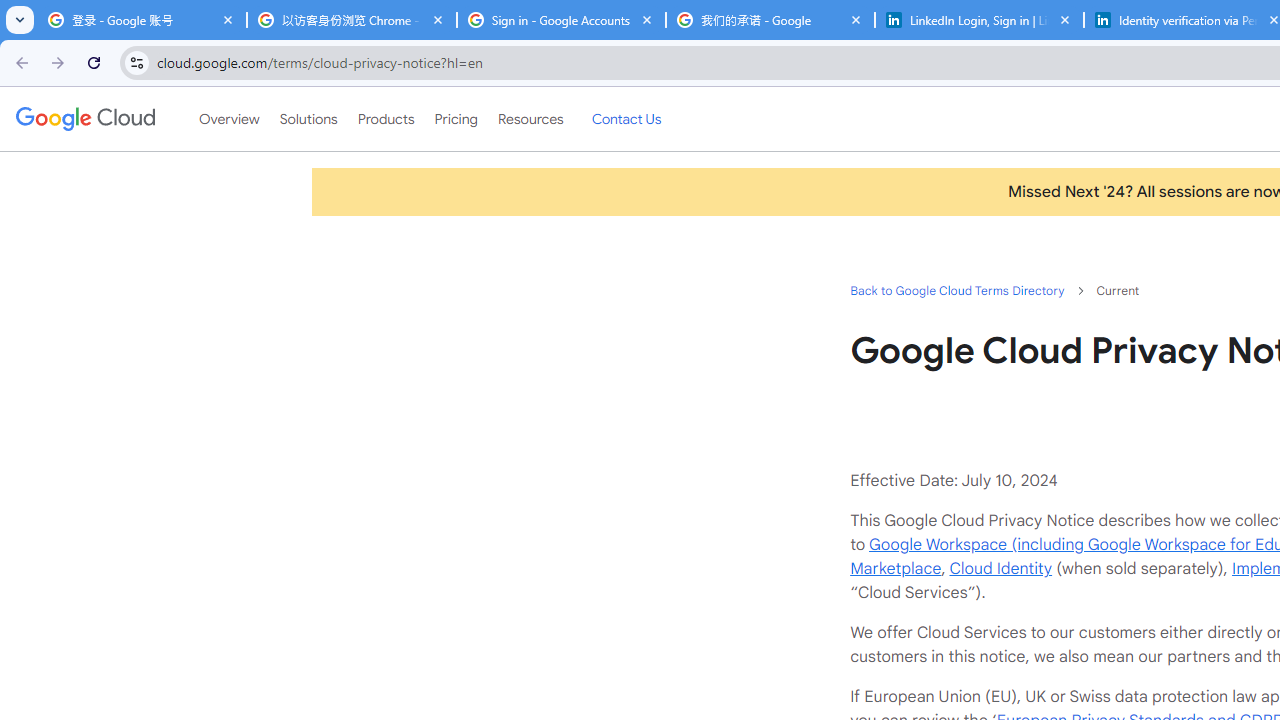  I want to click on Sign in - Google Accounts, so click(561, 20).